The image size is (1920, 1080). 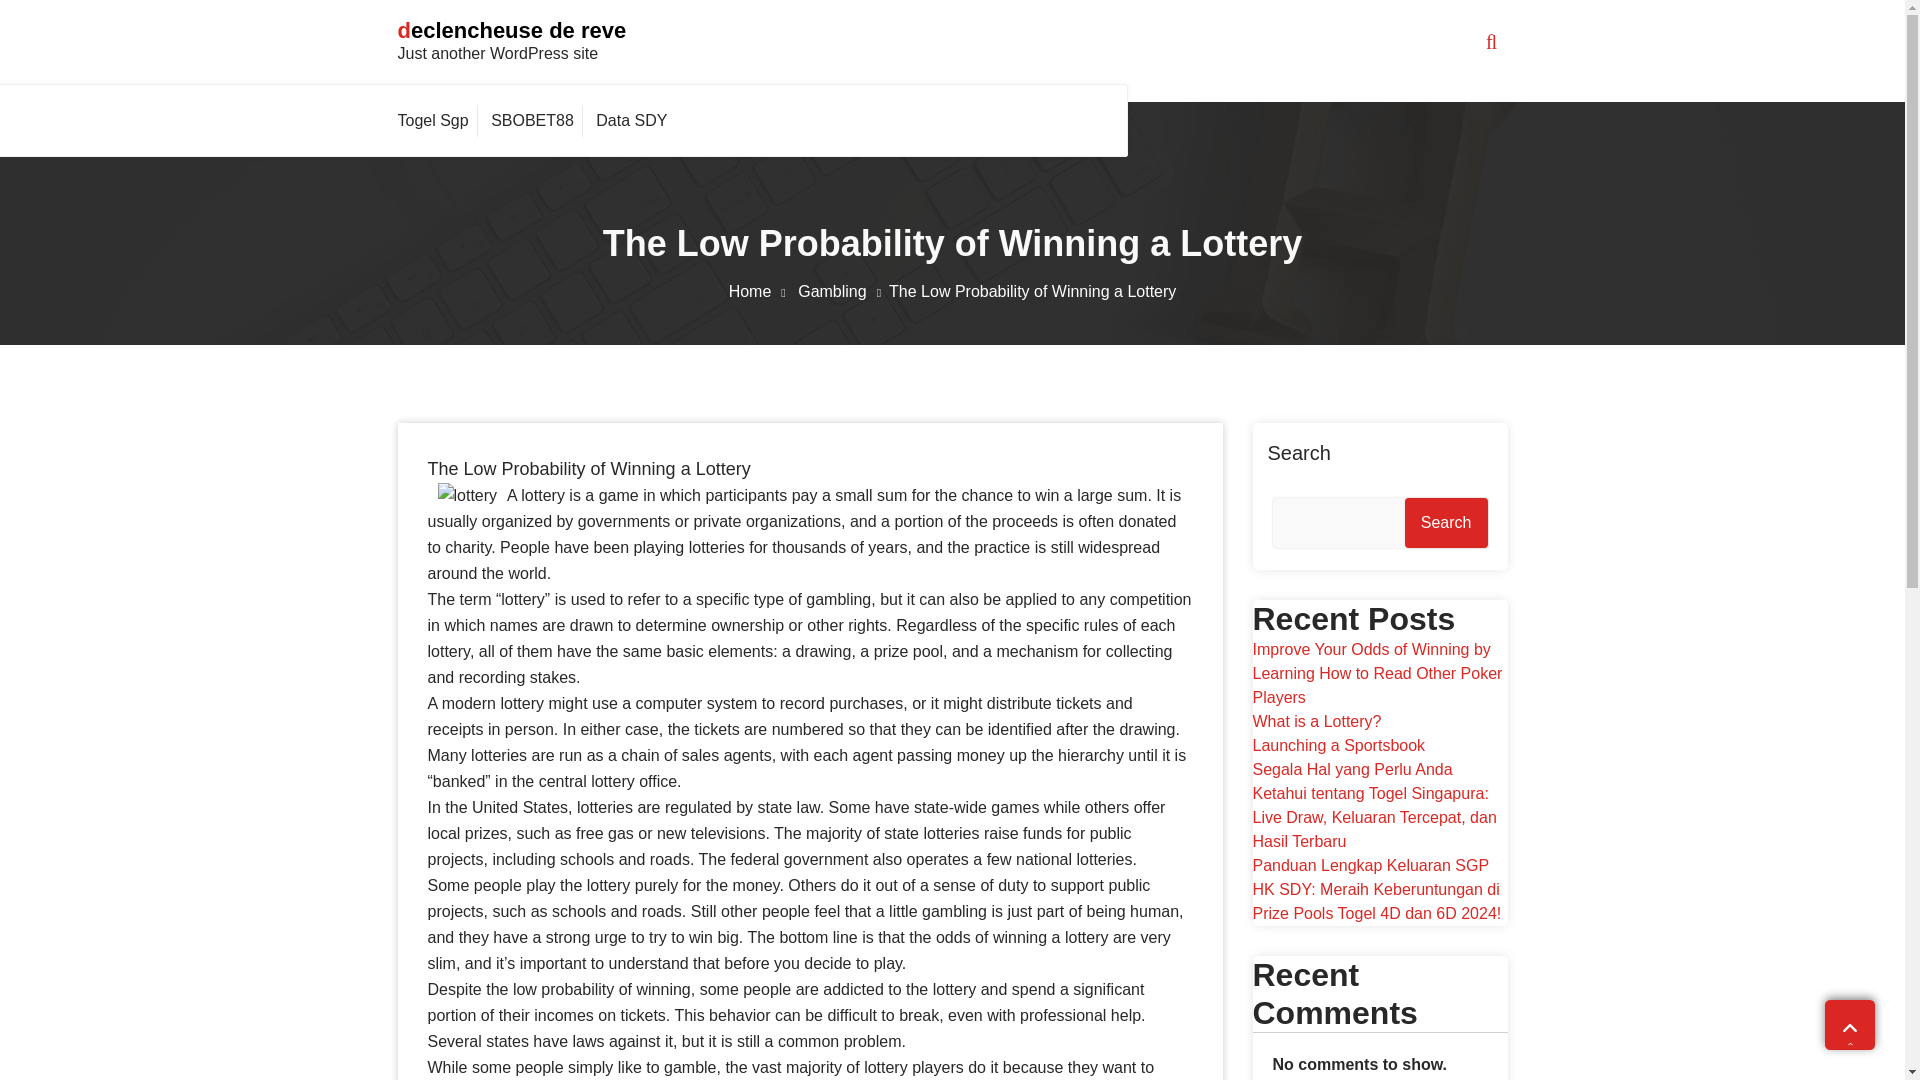 I want to click on Search, so click(x=1446, y=522).